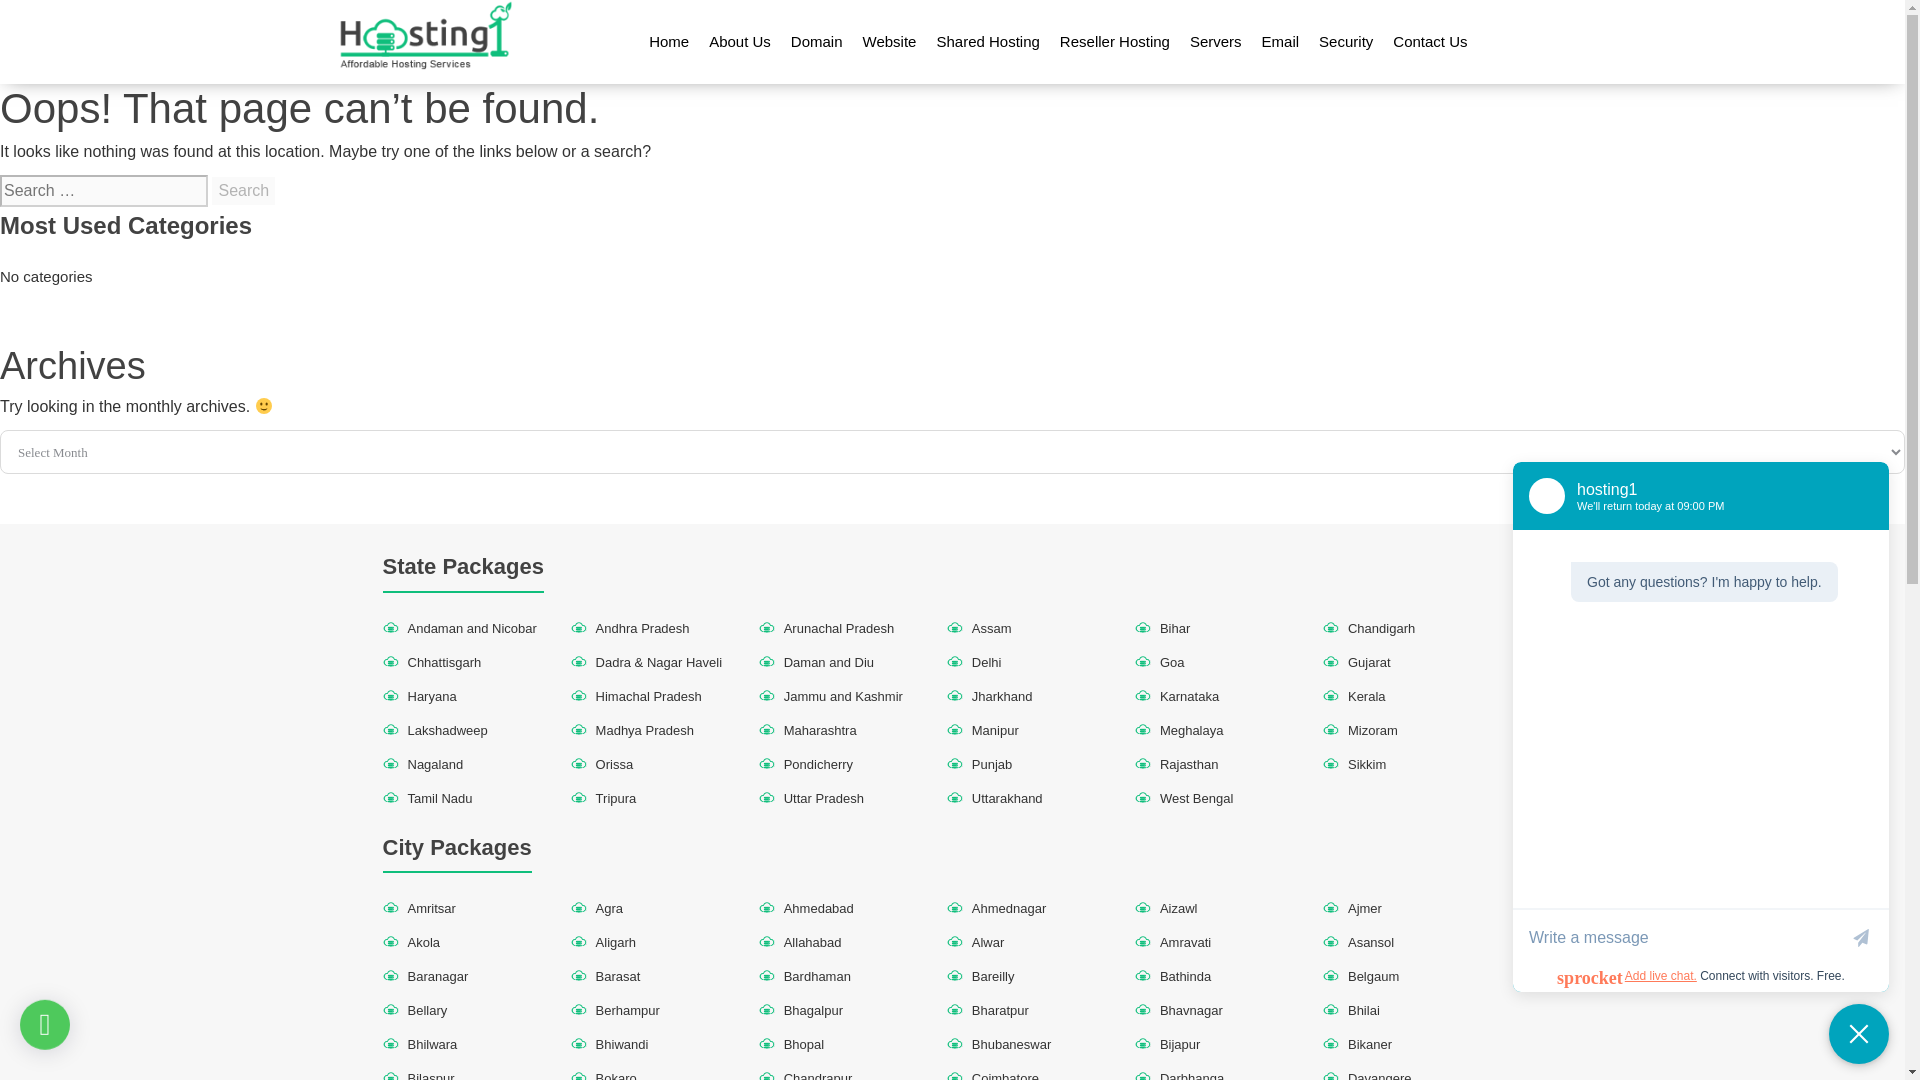 This screenshot has width=1920, height=1080. What do you see at coordinates (740, 42) in the screenshot?
I see `About Us` at bounding box center [740, 42].